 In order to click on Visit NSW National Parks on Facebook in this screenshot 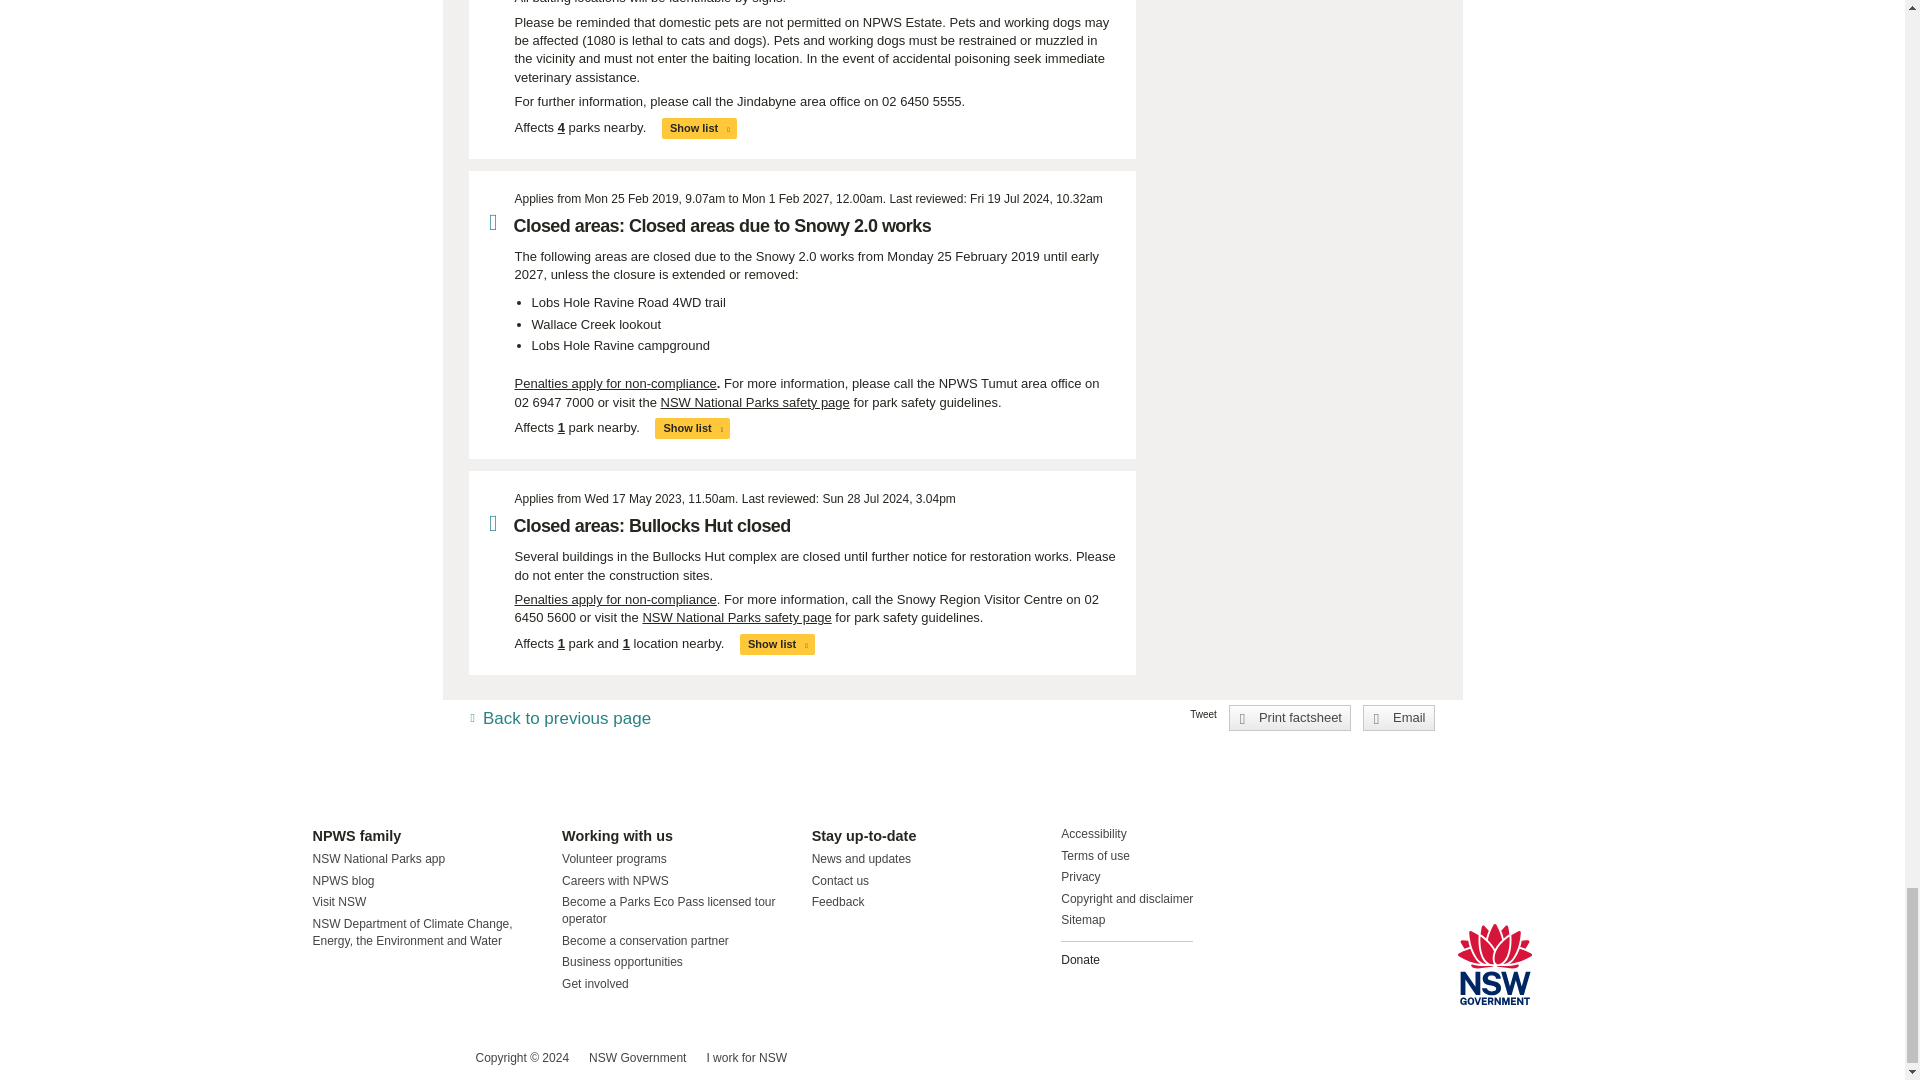, I will do `click(330, 1058)`.